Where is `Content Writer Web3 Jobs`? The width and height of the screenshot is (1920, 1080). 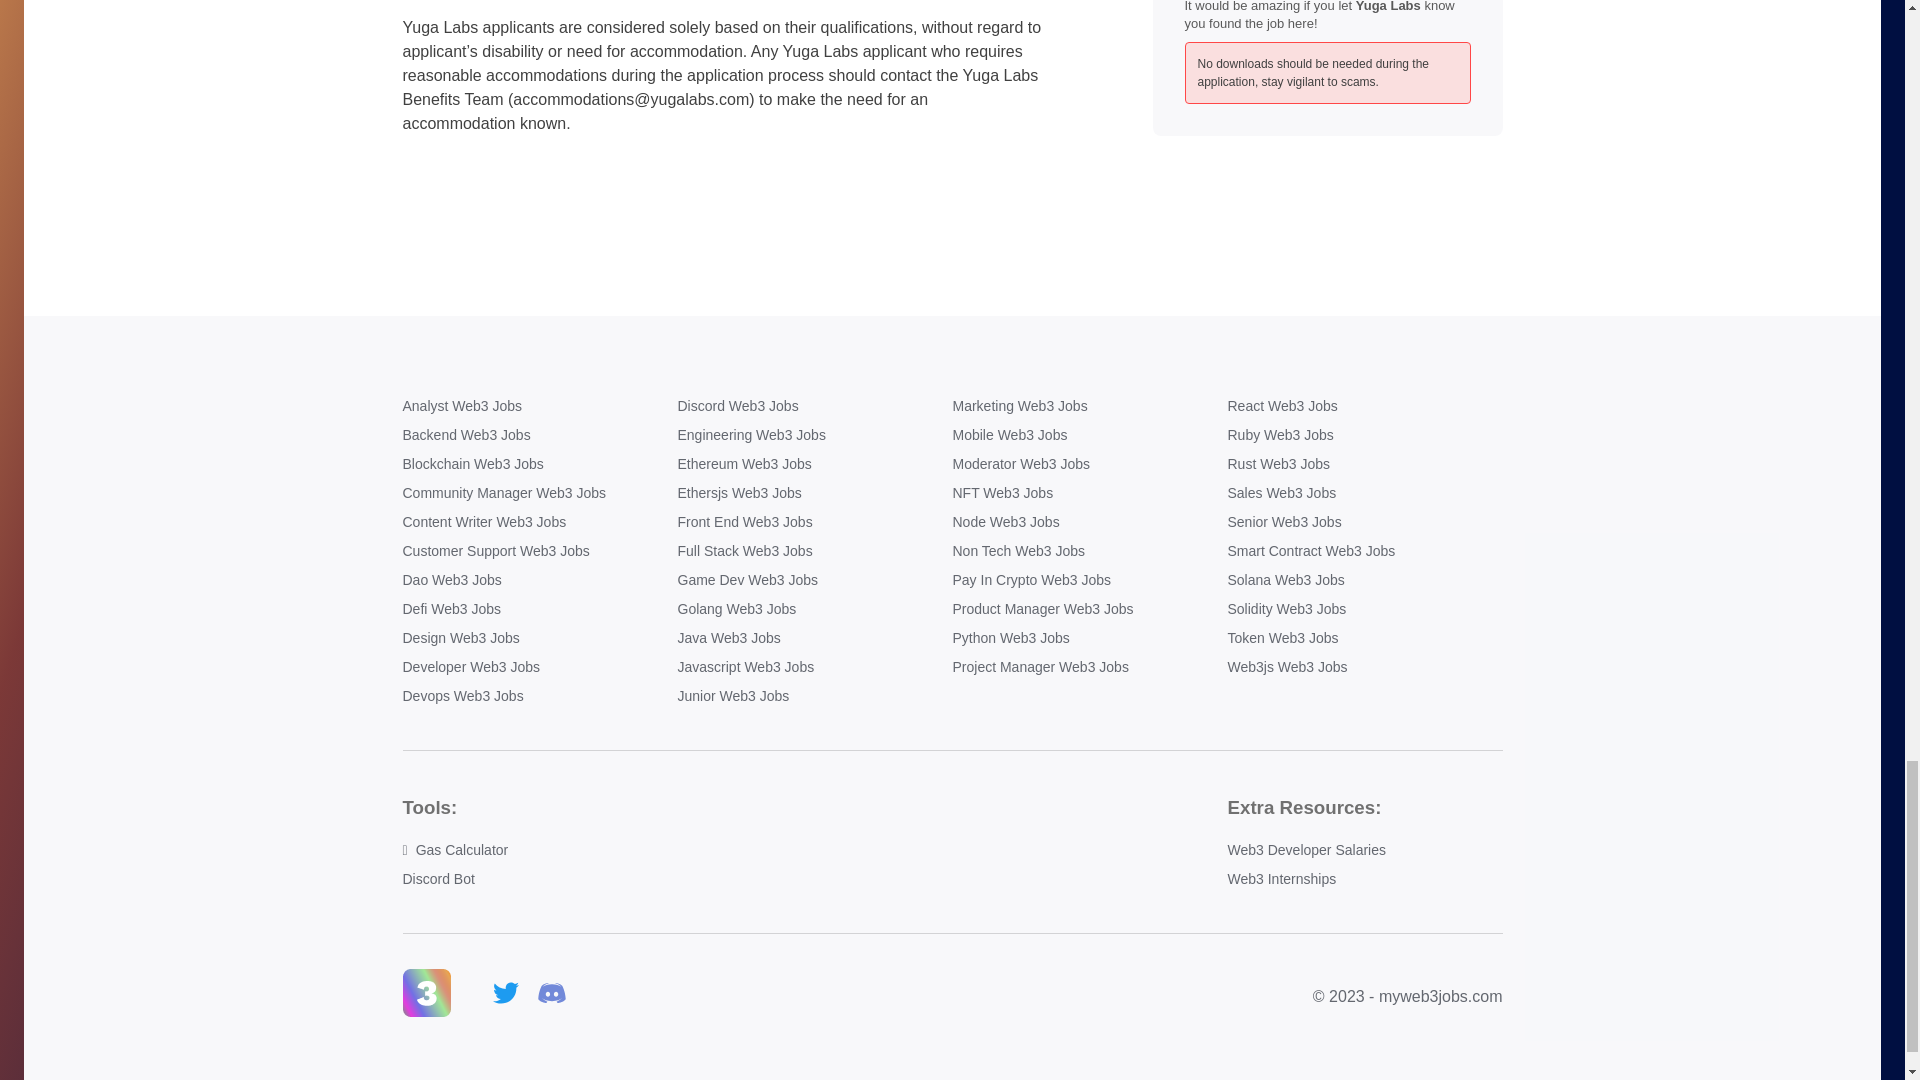
Content Writer Web3 Jobs is located at coordinates (539, 522).